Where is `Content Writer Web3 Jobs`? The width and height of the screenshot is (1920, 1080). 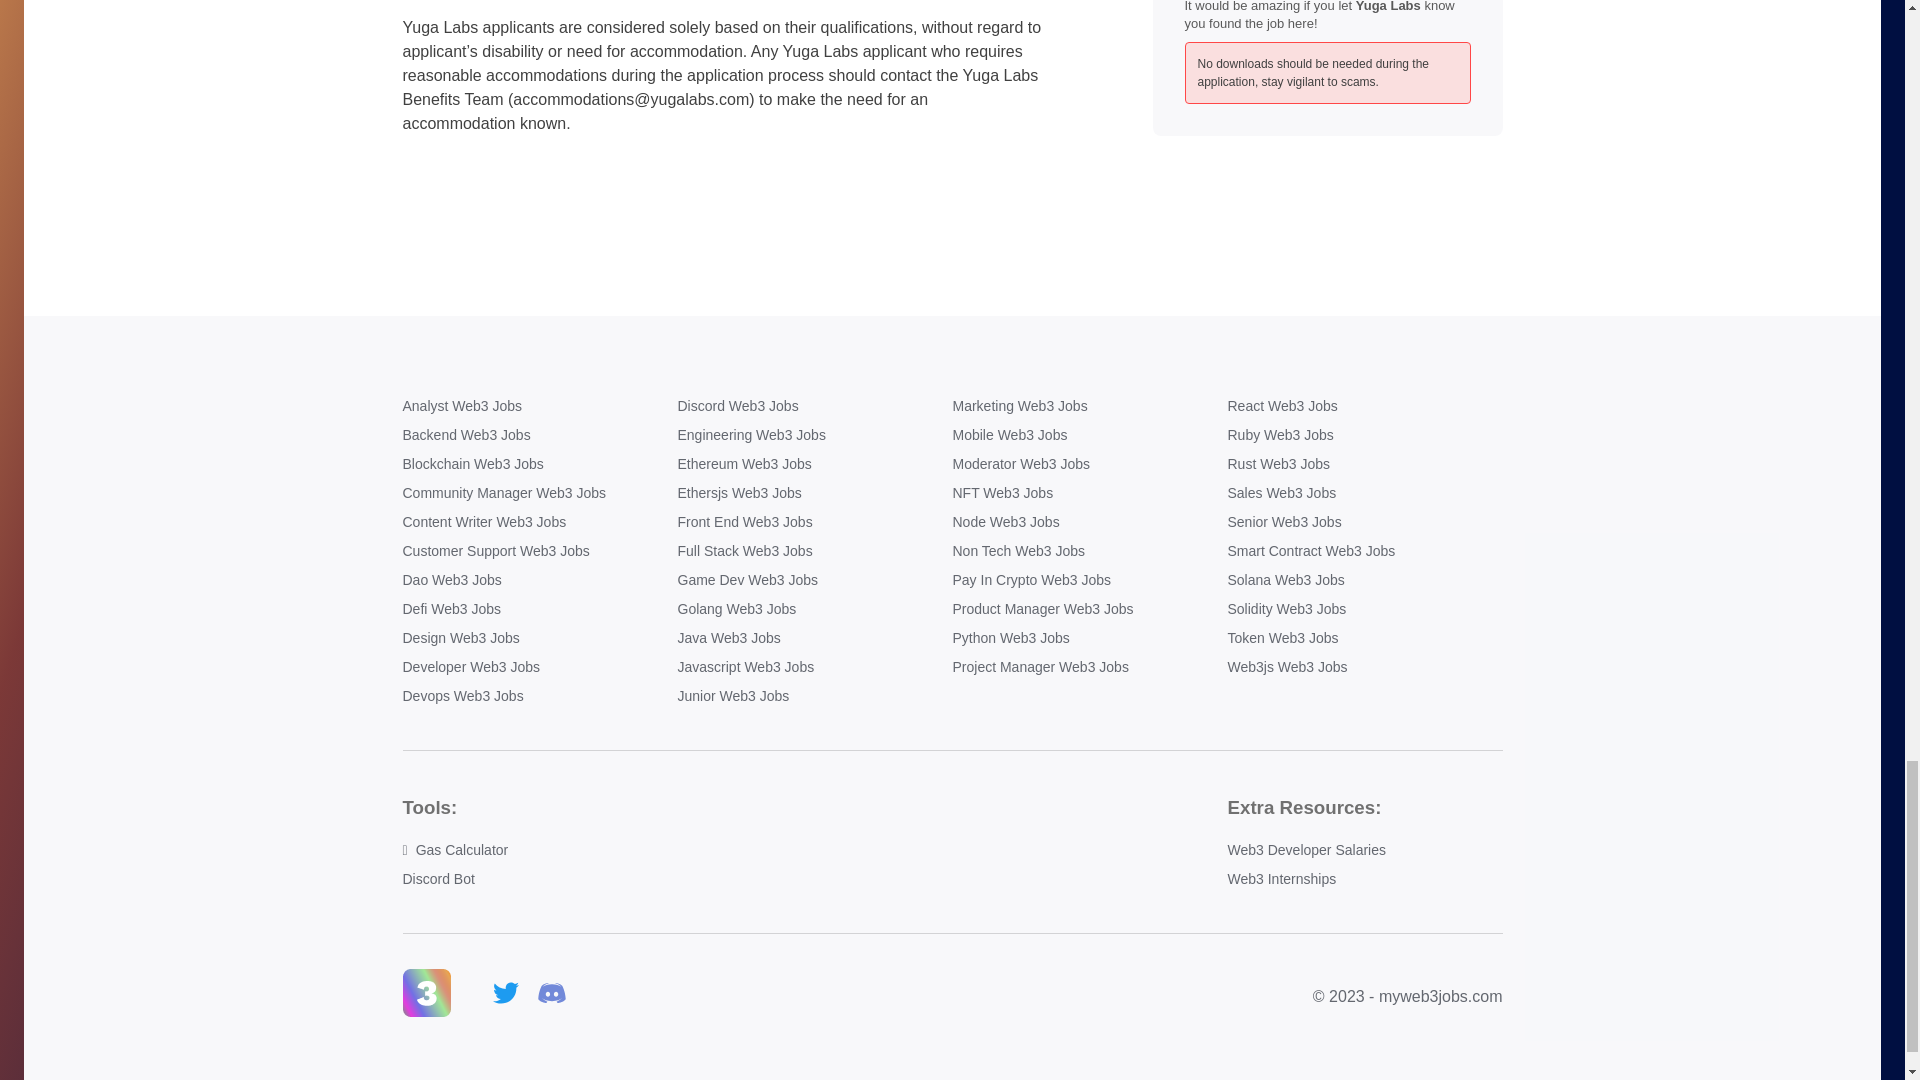
Content Writer Web3 Jobs is located at coordinates (539, 522).